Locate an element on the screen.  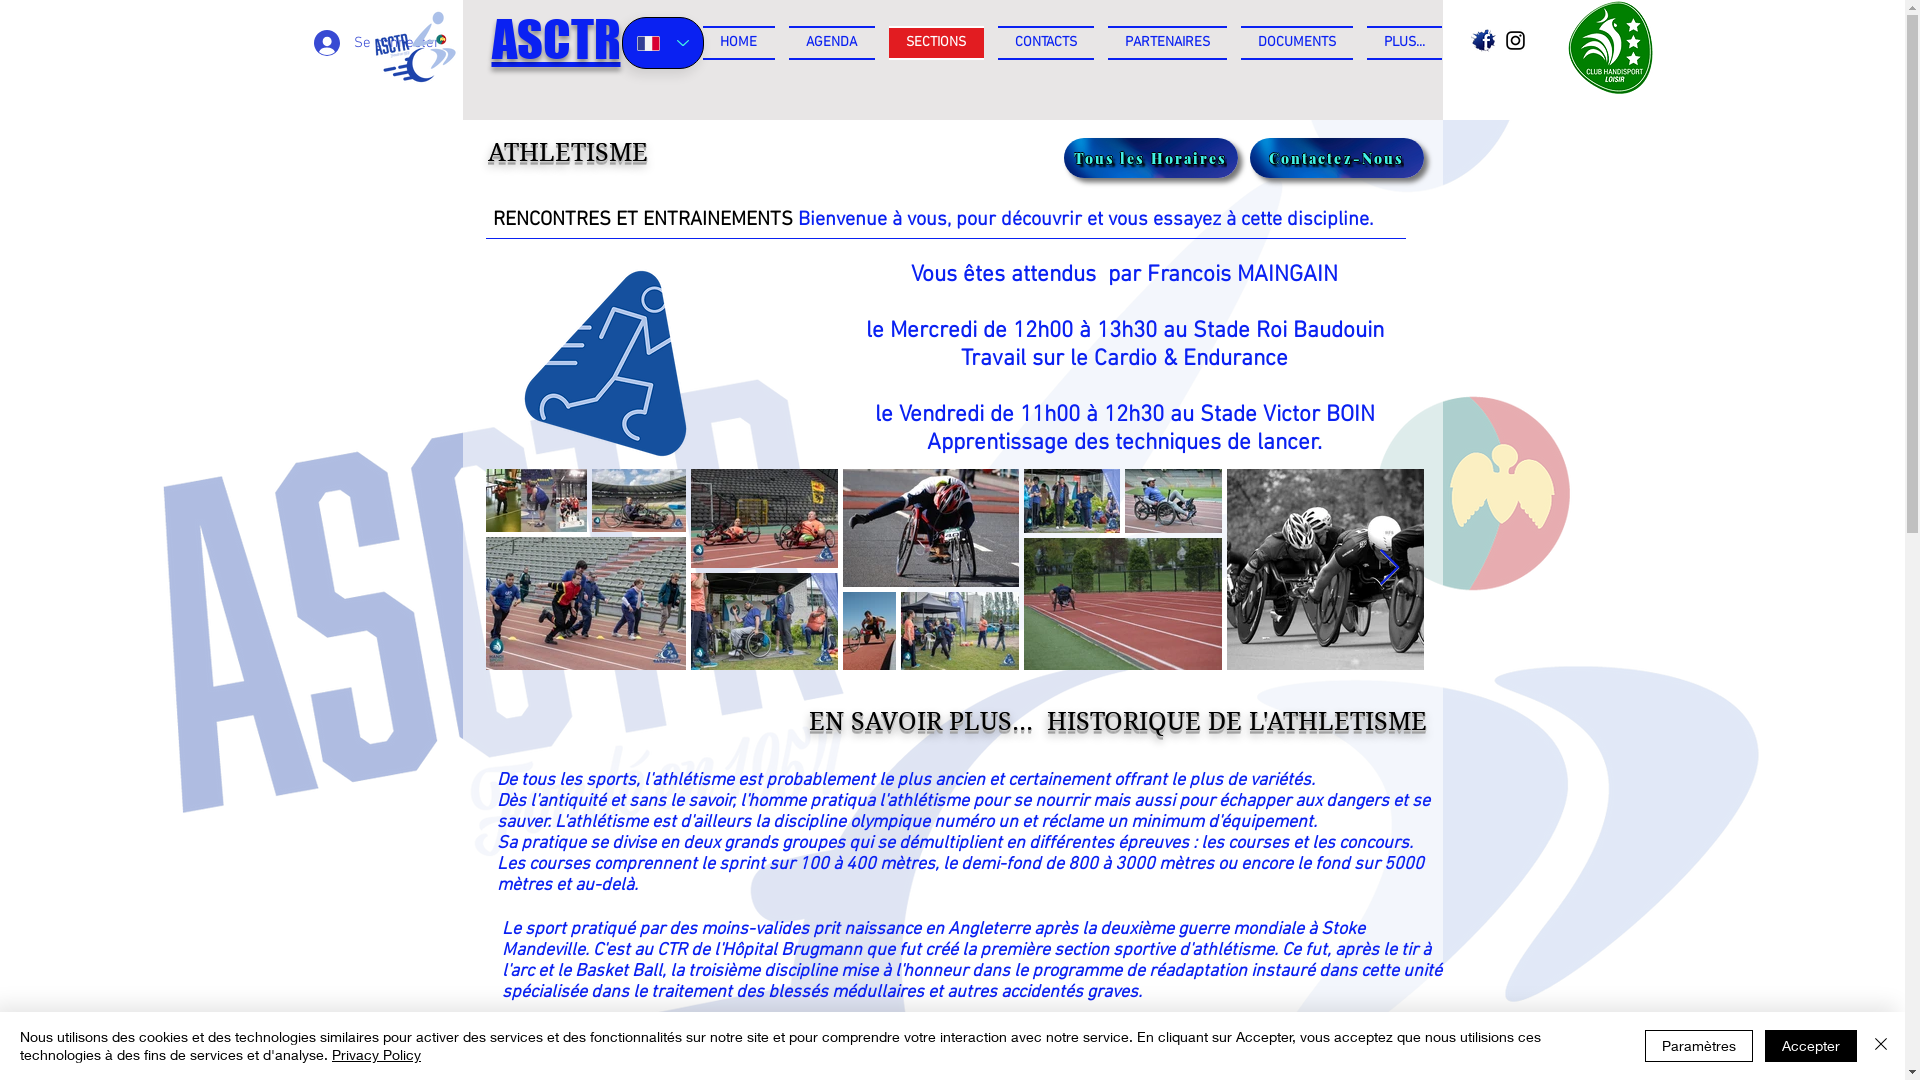
PLUS... is located at coordinates (1401, 43).